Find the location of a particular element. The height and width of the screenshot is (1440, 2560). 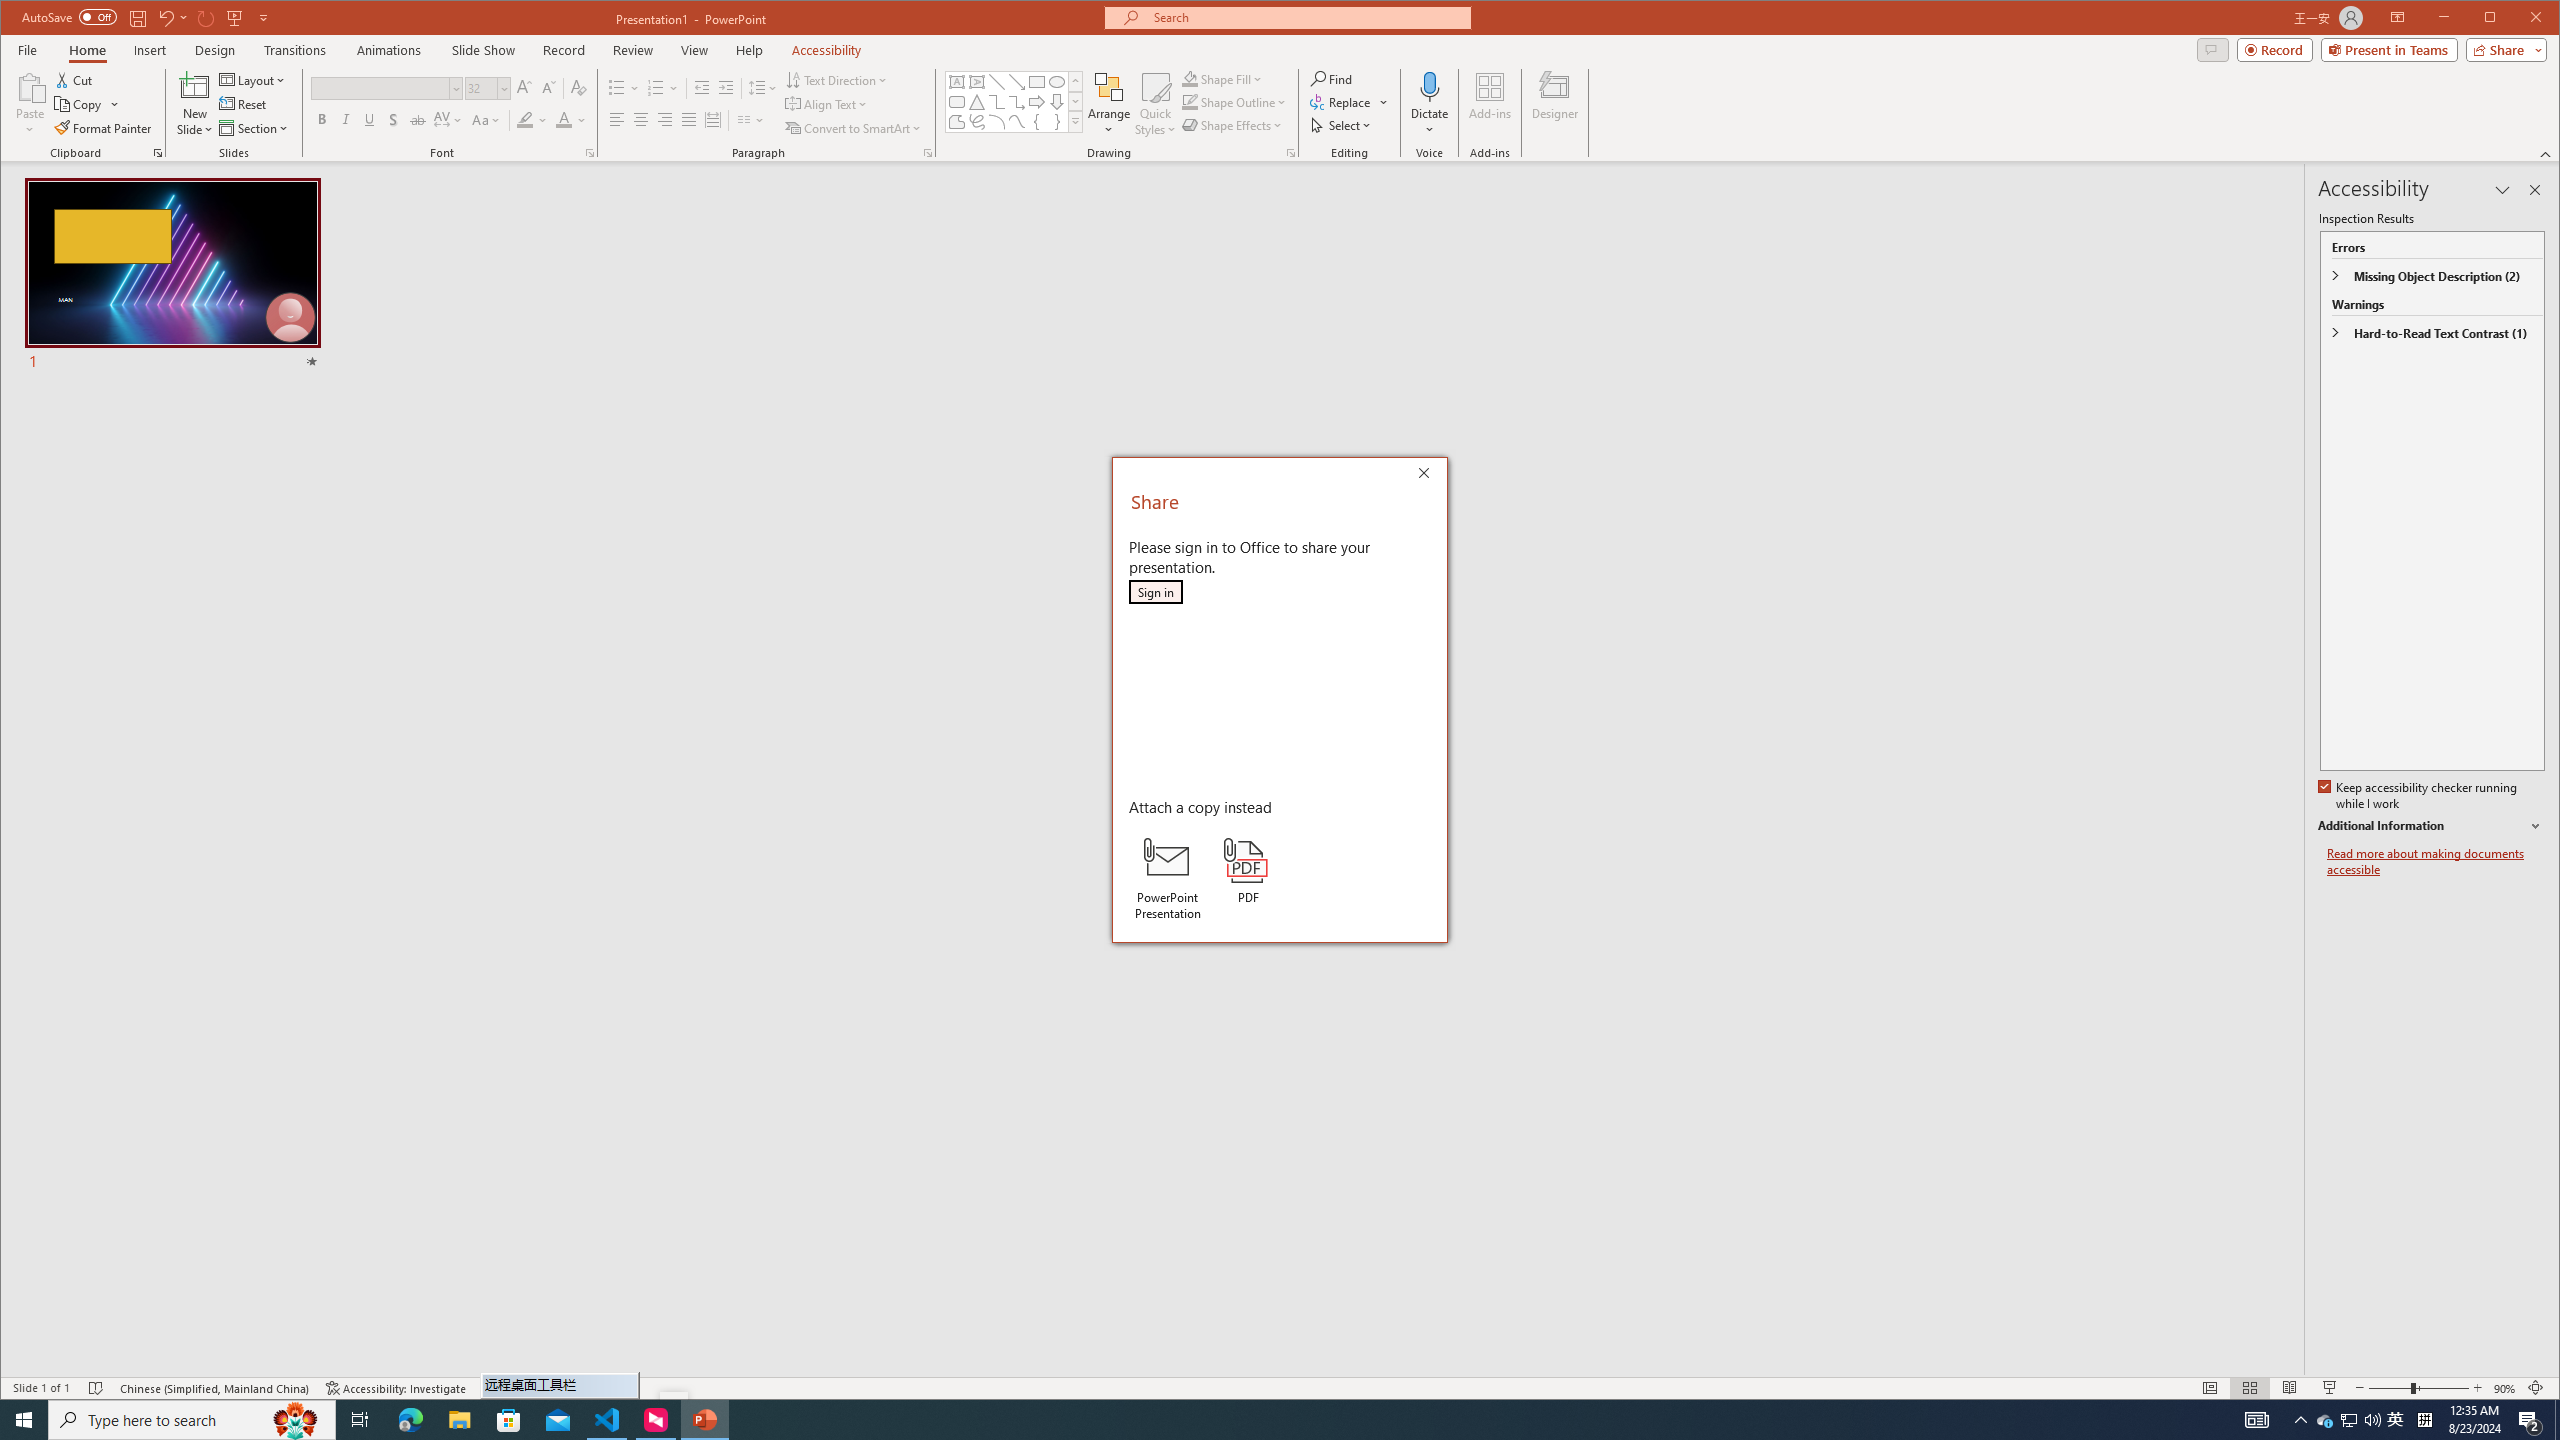

Format Object... is located at coordinates (1290, 153).